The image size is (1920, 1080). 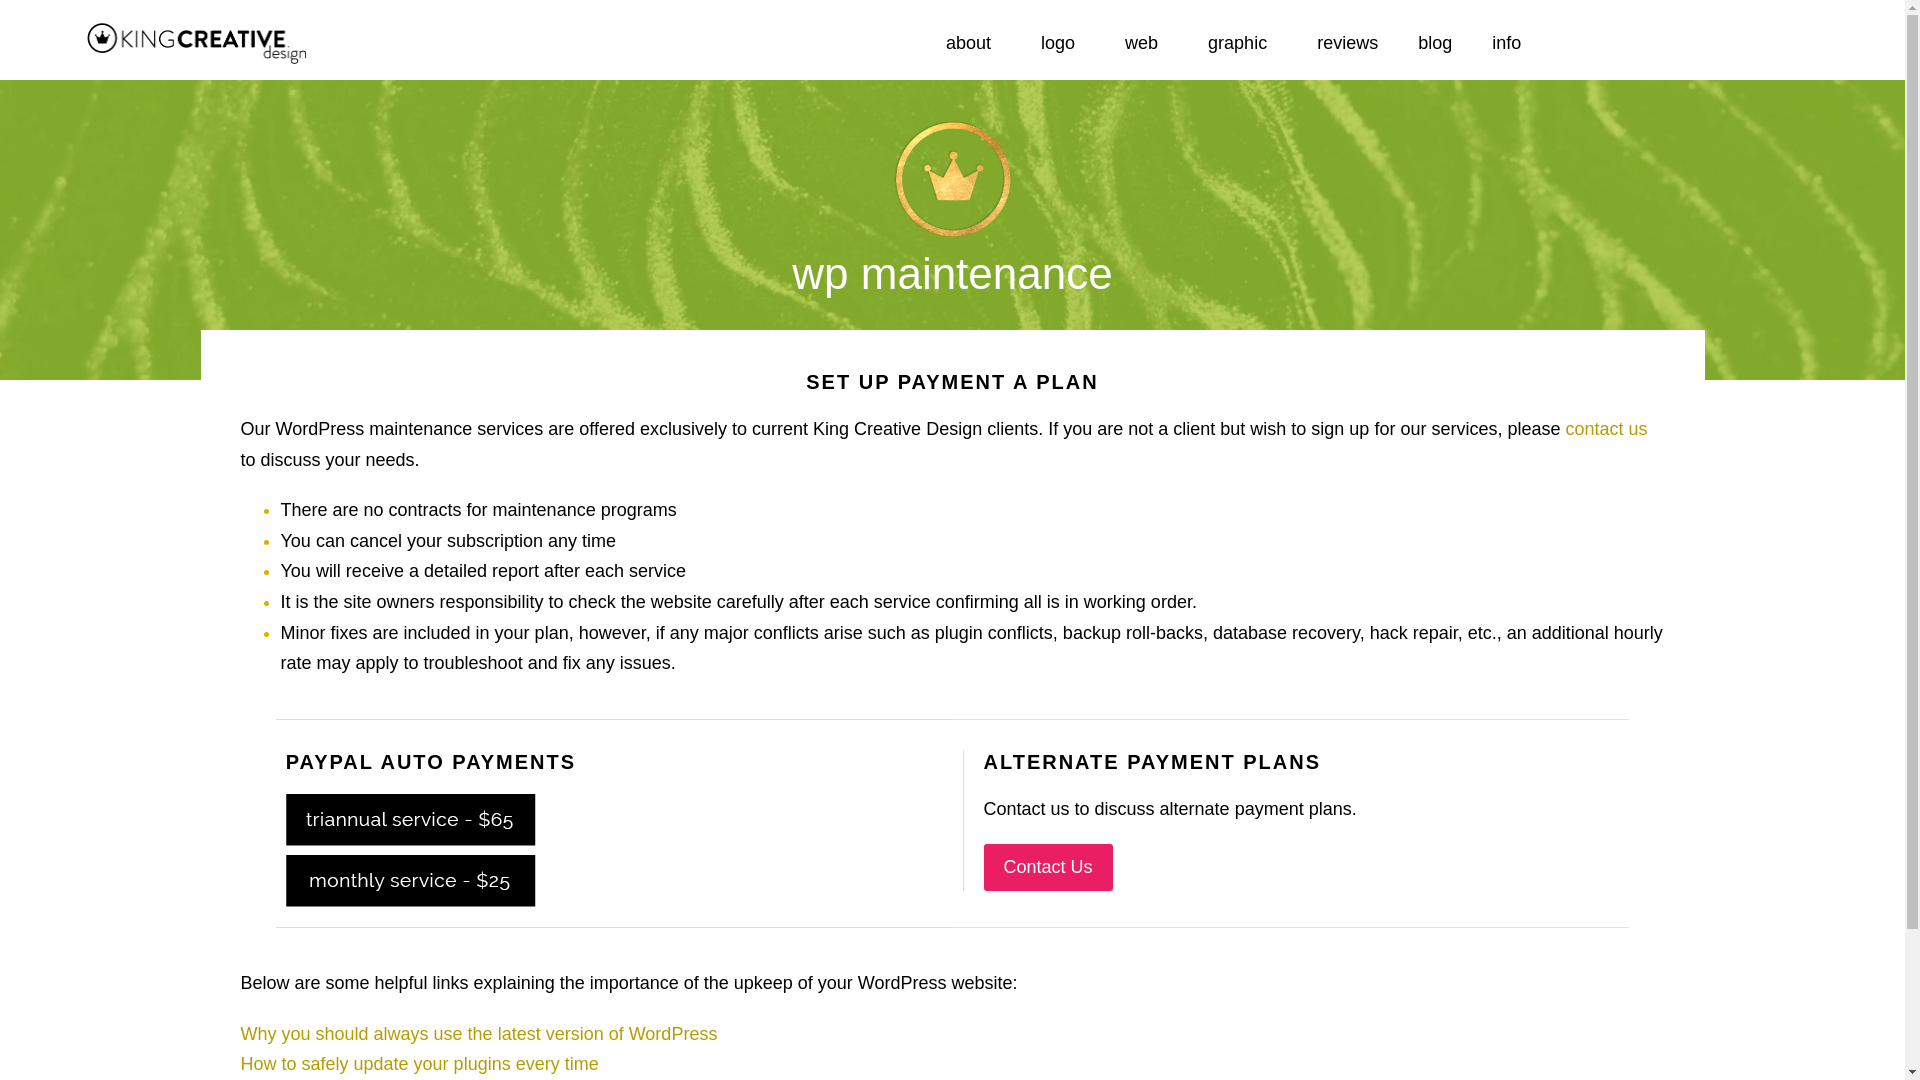 What do you see at coordinates (1347, 42) in the screenshot?
I see `reviews` at bounding box center [1347, 42].